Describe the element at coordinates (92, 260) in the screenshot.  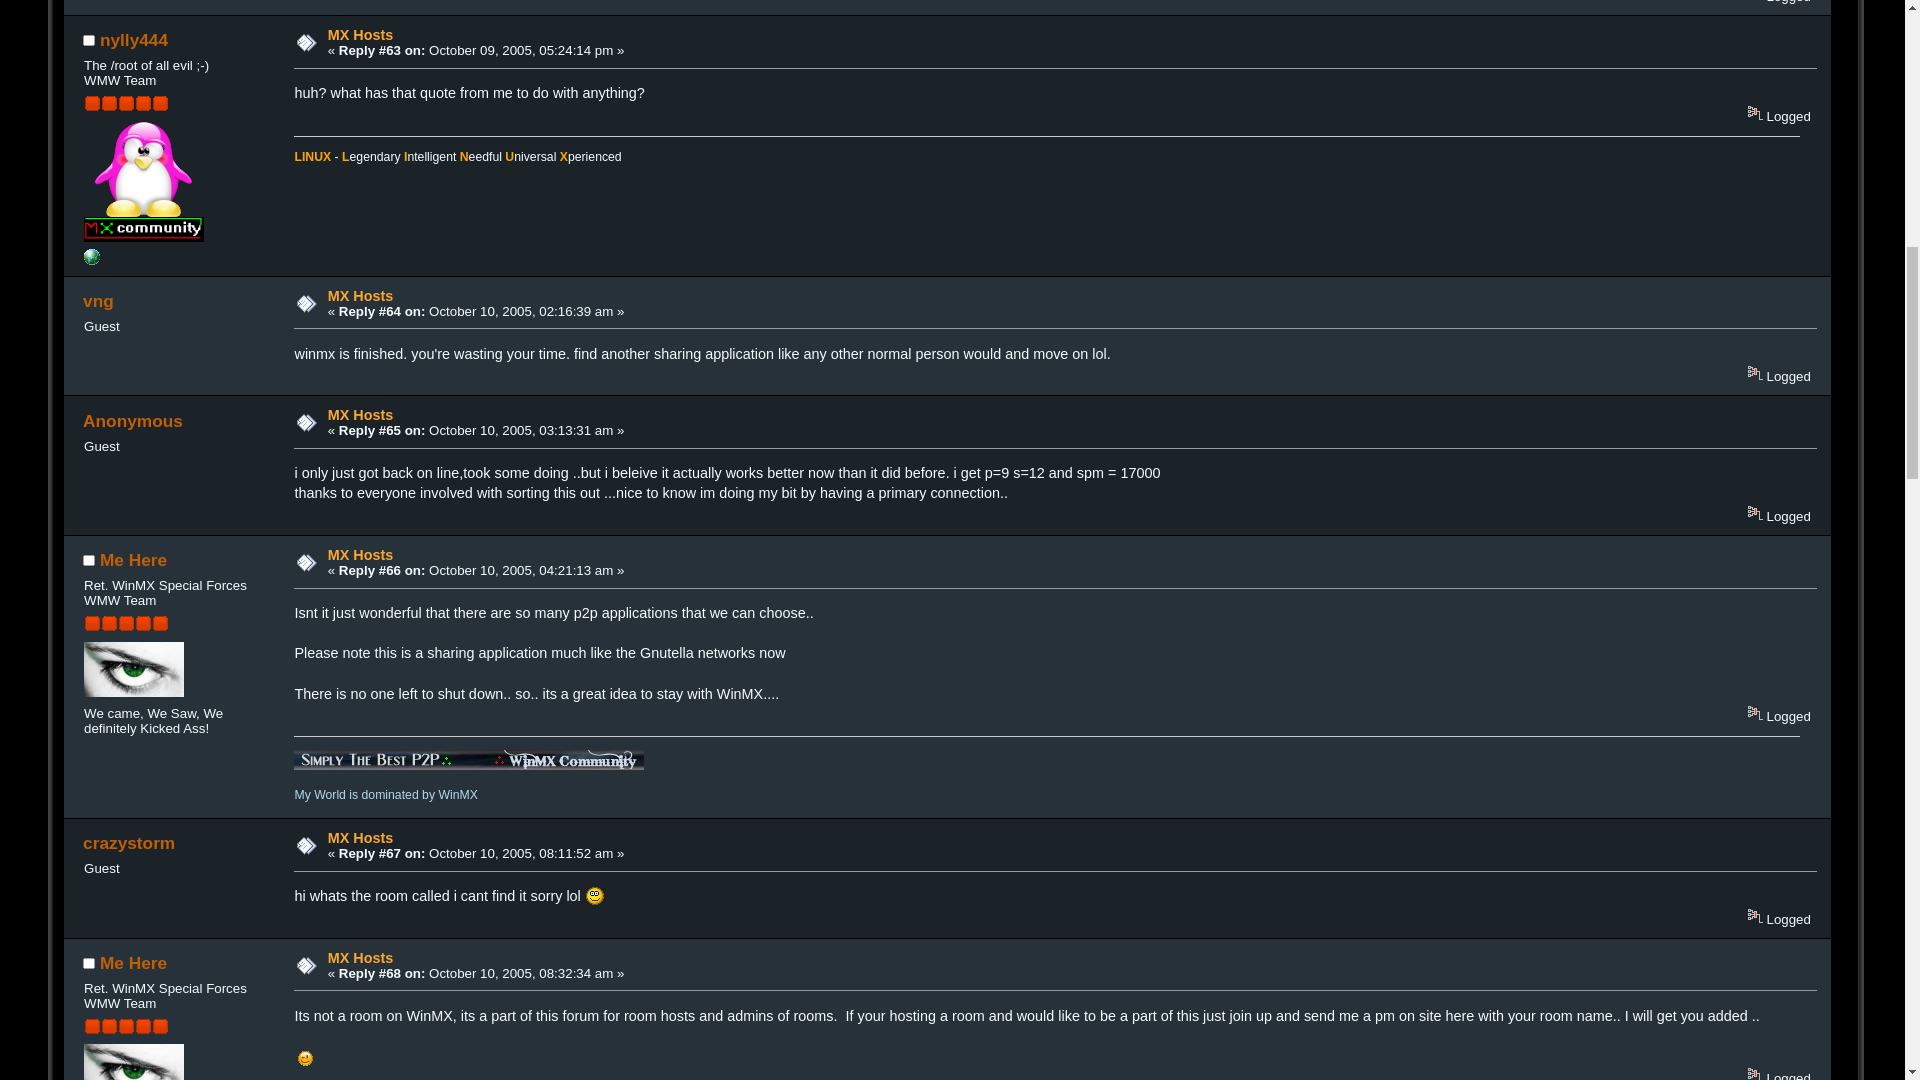
I see `WinMX World` at that location.